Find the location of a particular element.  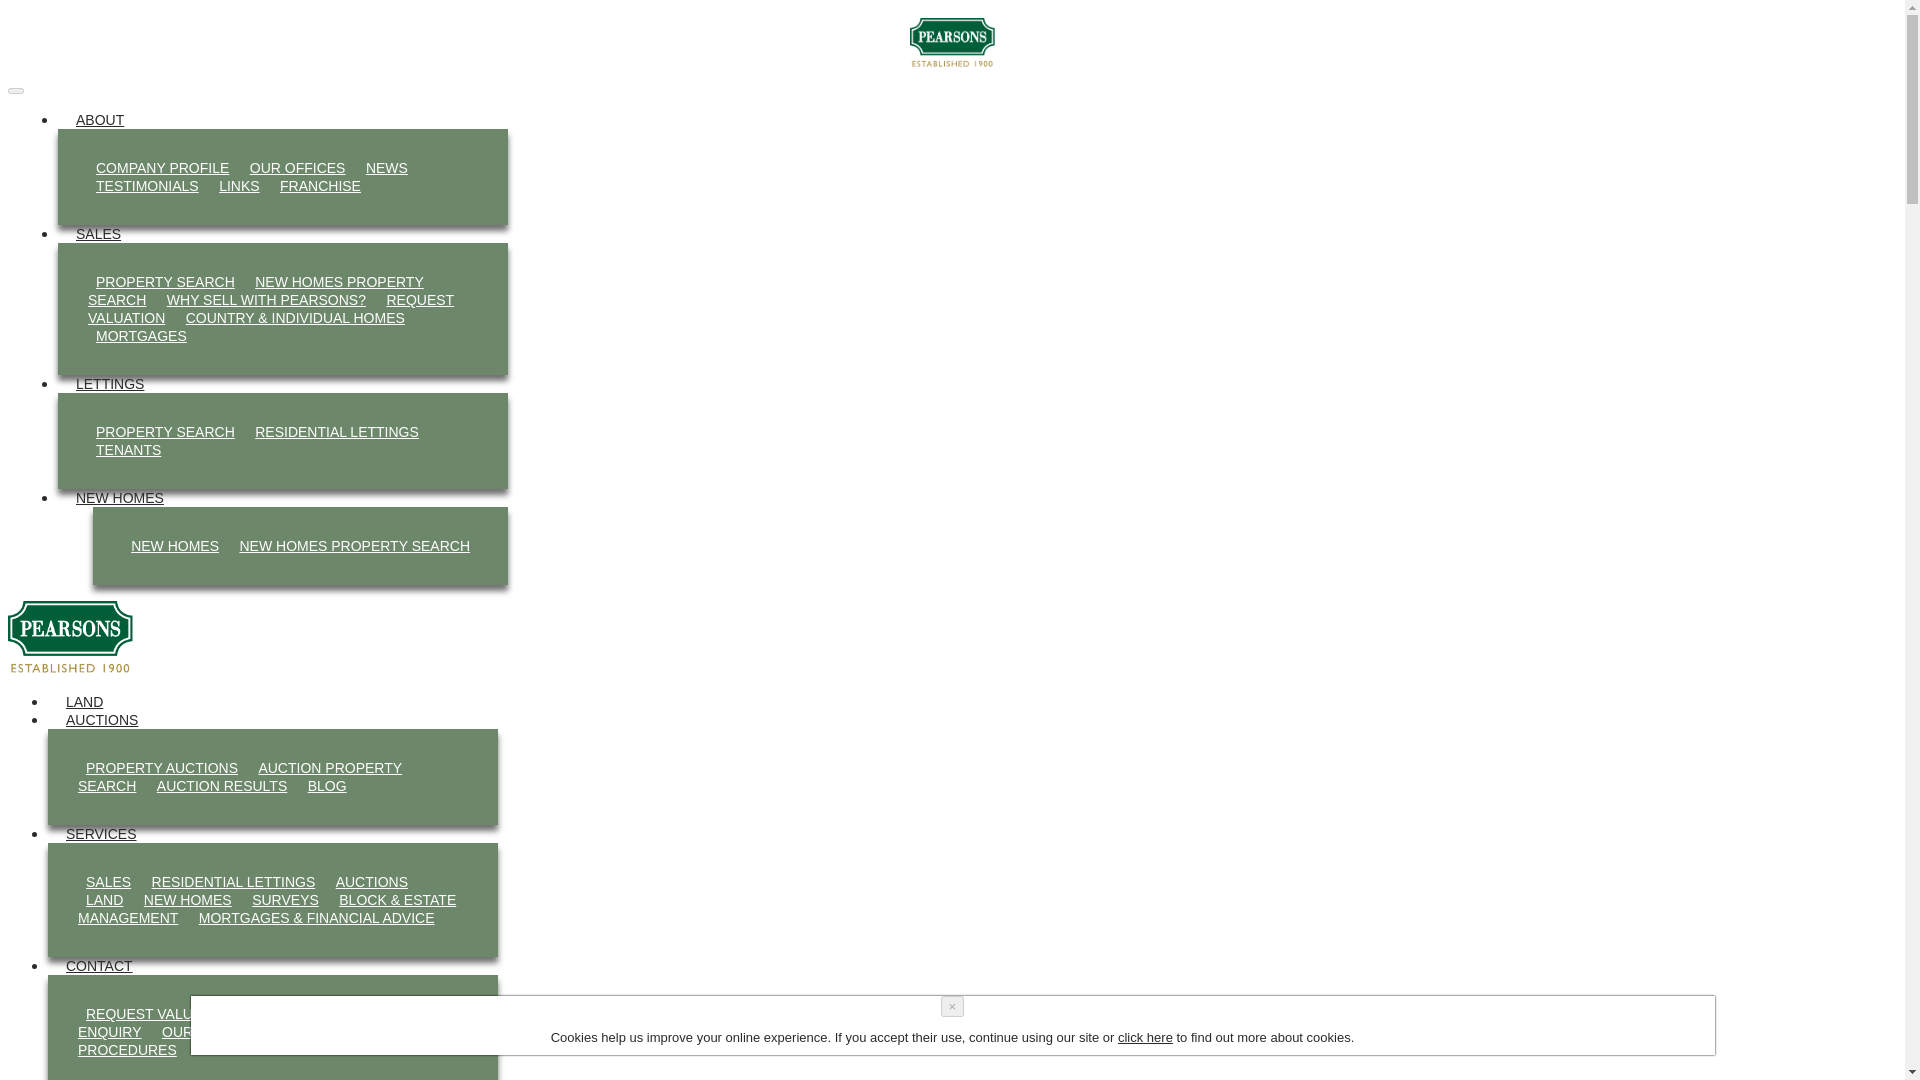

TESTIMONIALS is located at coordinates (148, 185).